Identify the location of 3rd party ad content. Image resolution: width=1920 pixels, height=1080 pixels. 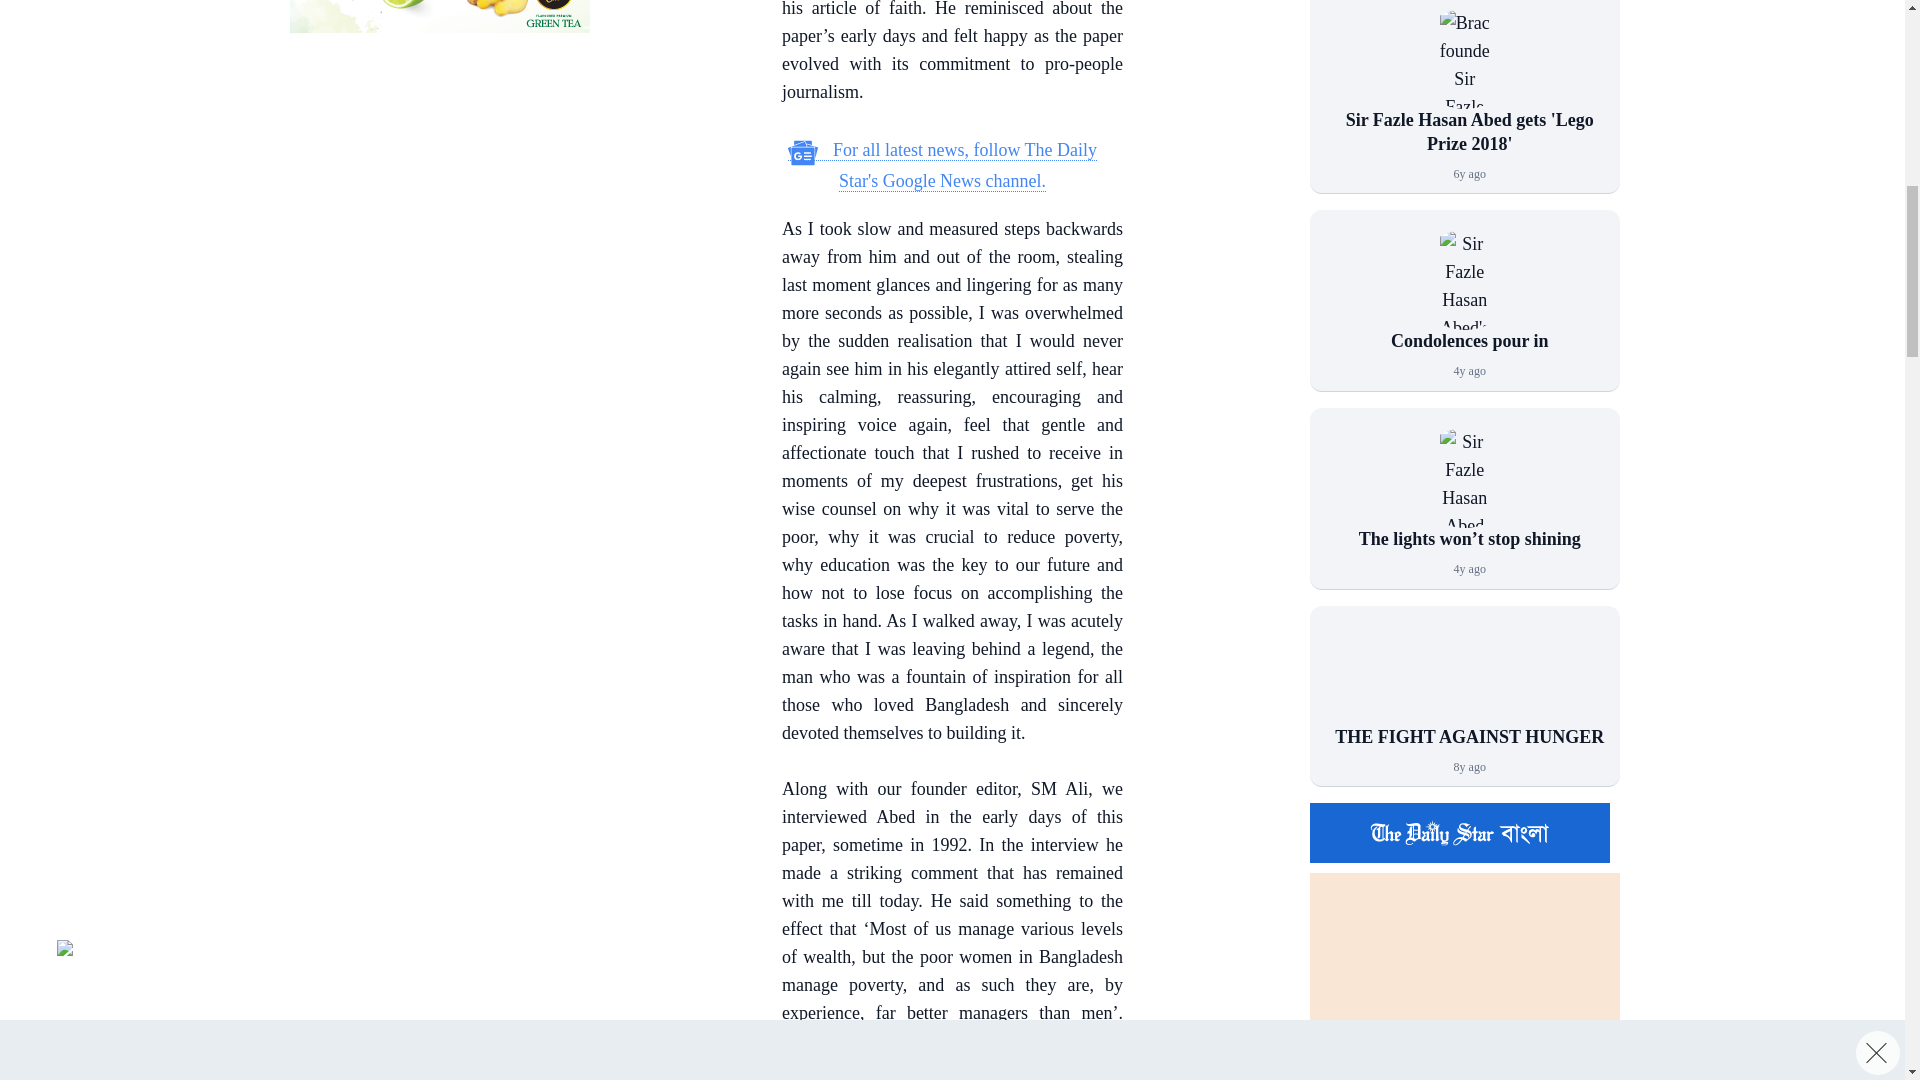
(439, 178).